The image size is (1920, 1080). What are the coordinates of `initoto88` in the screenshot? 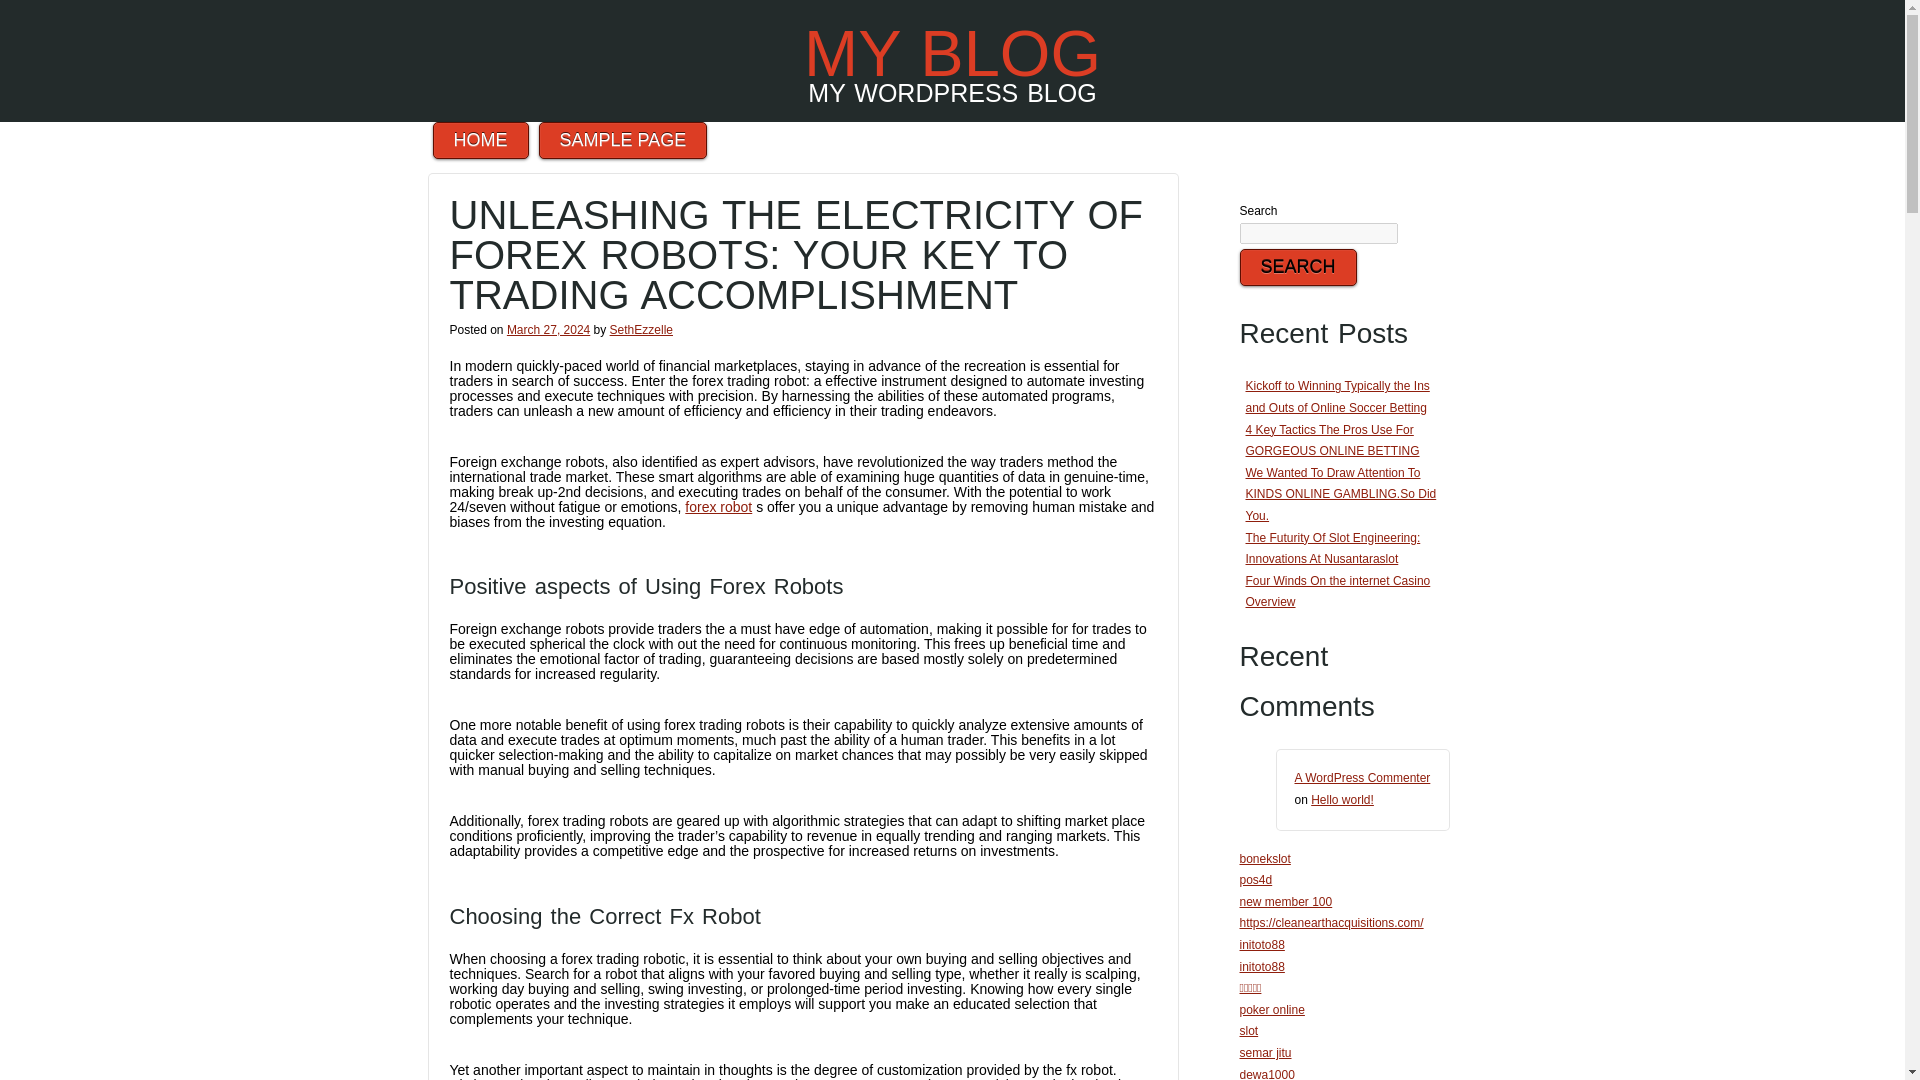 It's located at (1262, 944).